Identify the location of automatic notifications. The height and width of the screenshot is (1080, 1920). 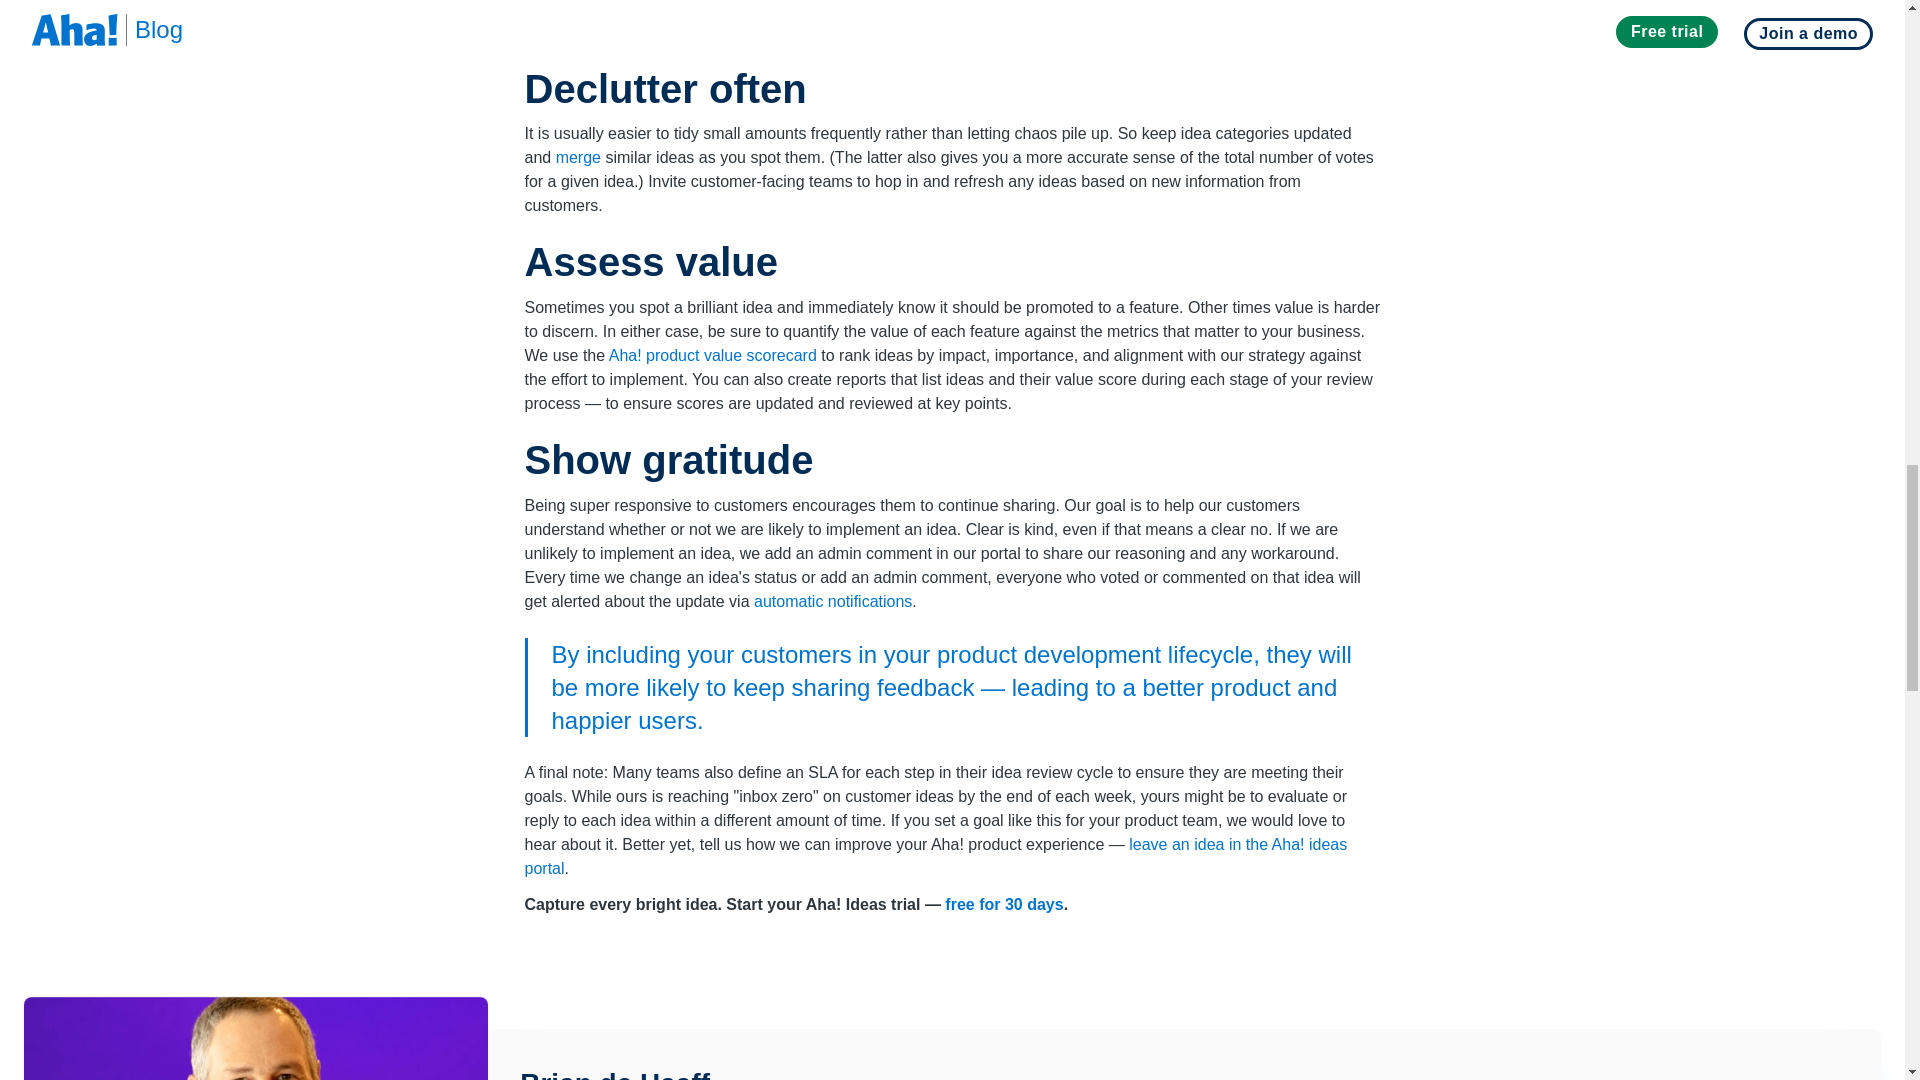
(833, 601).